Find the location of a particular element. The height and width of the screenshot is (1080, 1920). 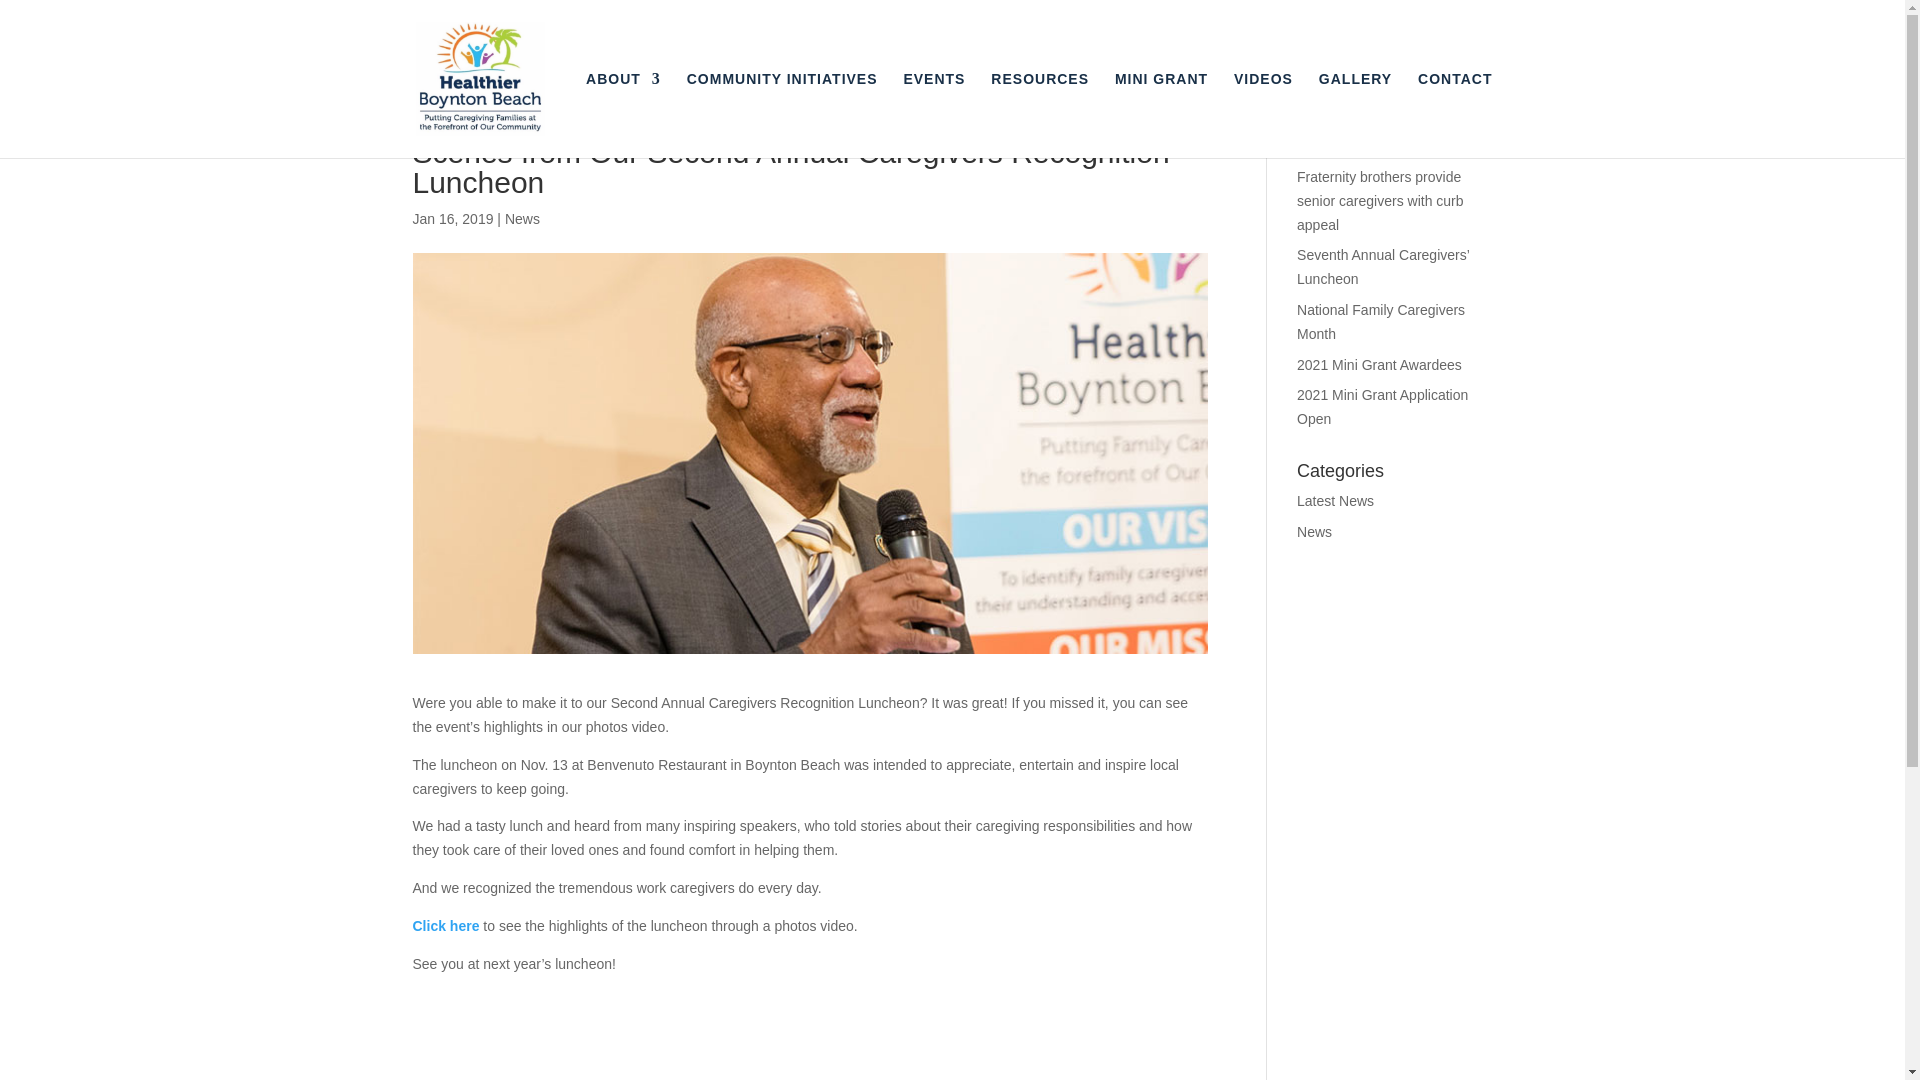

News is located at coordinates (522, 218).